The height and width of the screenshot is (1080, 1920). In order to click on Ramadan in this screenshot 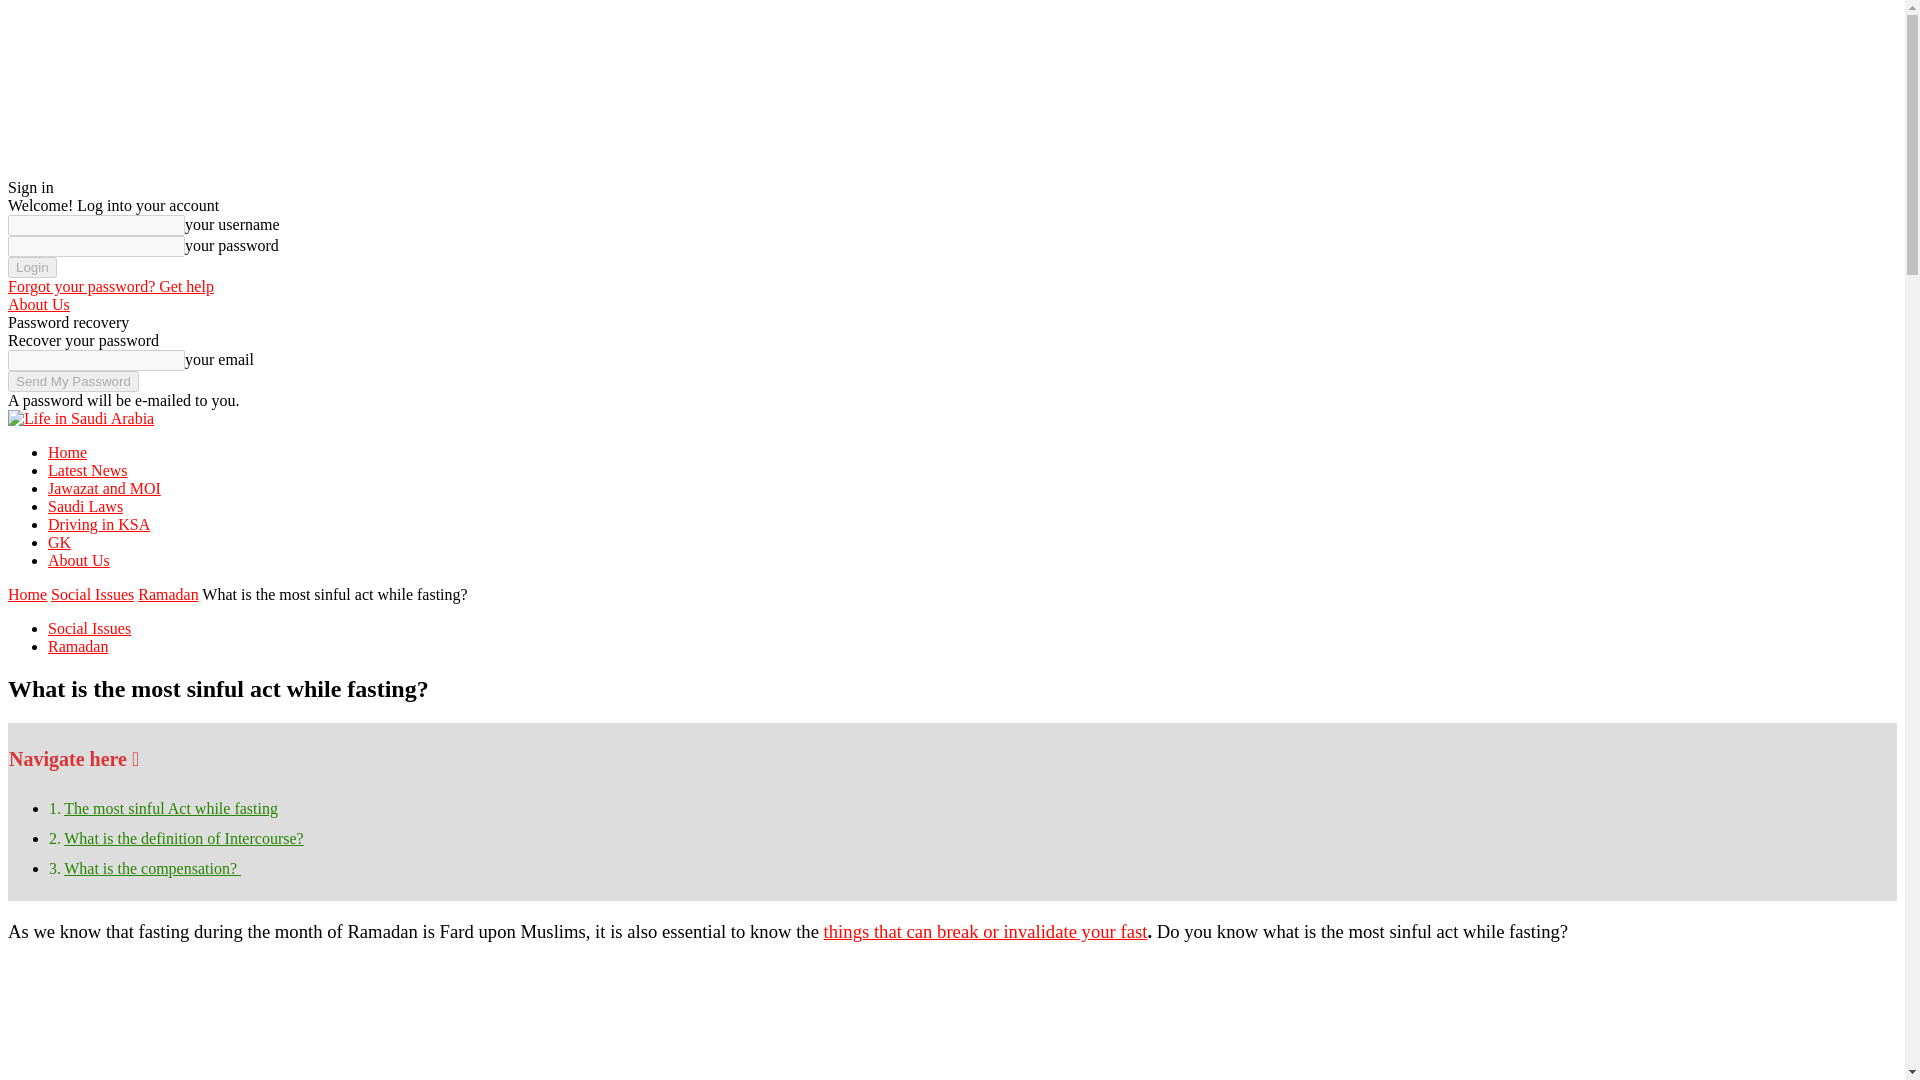, I will do `click(168, 594)`.